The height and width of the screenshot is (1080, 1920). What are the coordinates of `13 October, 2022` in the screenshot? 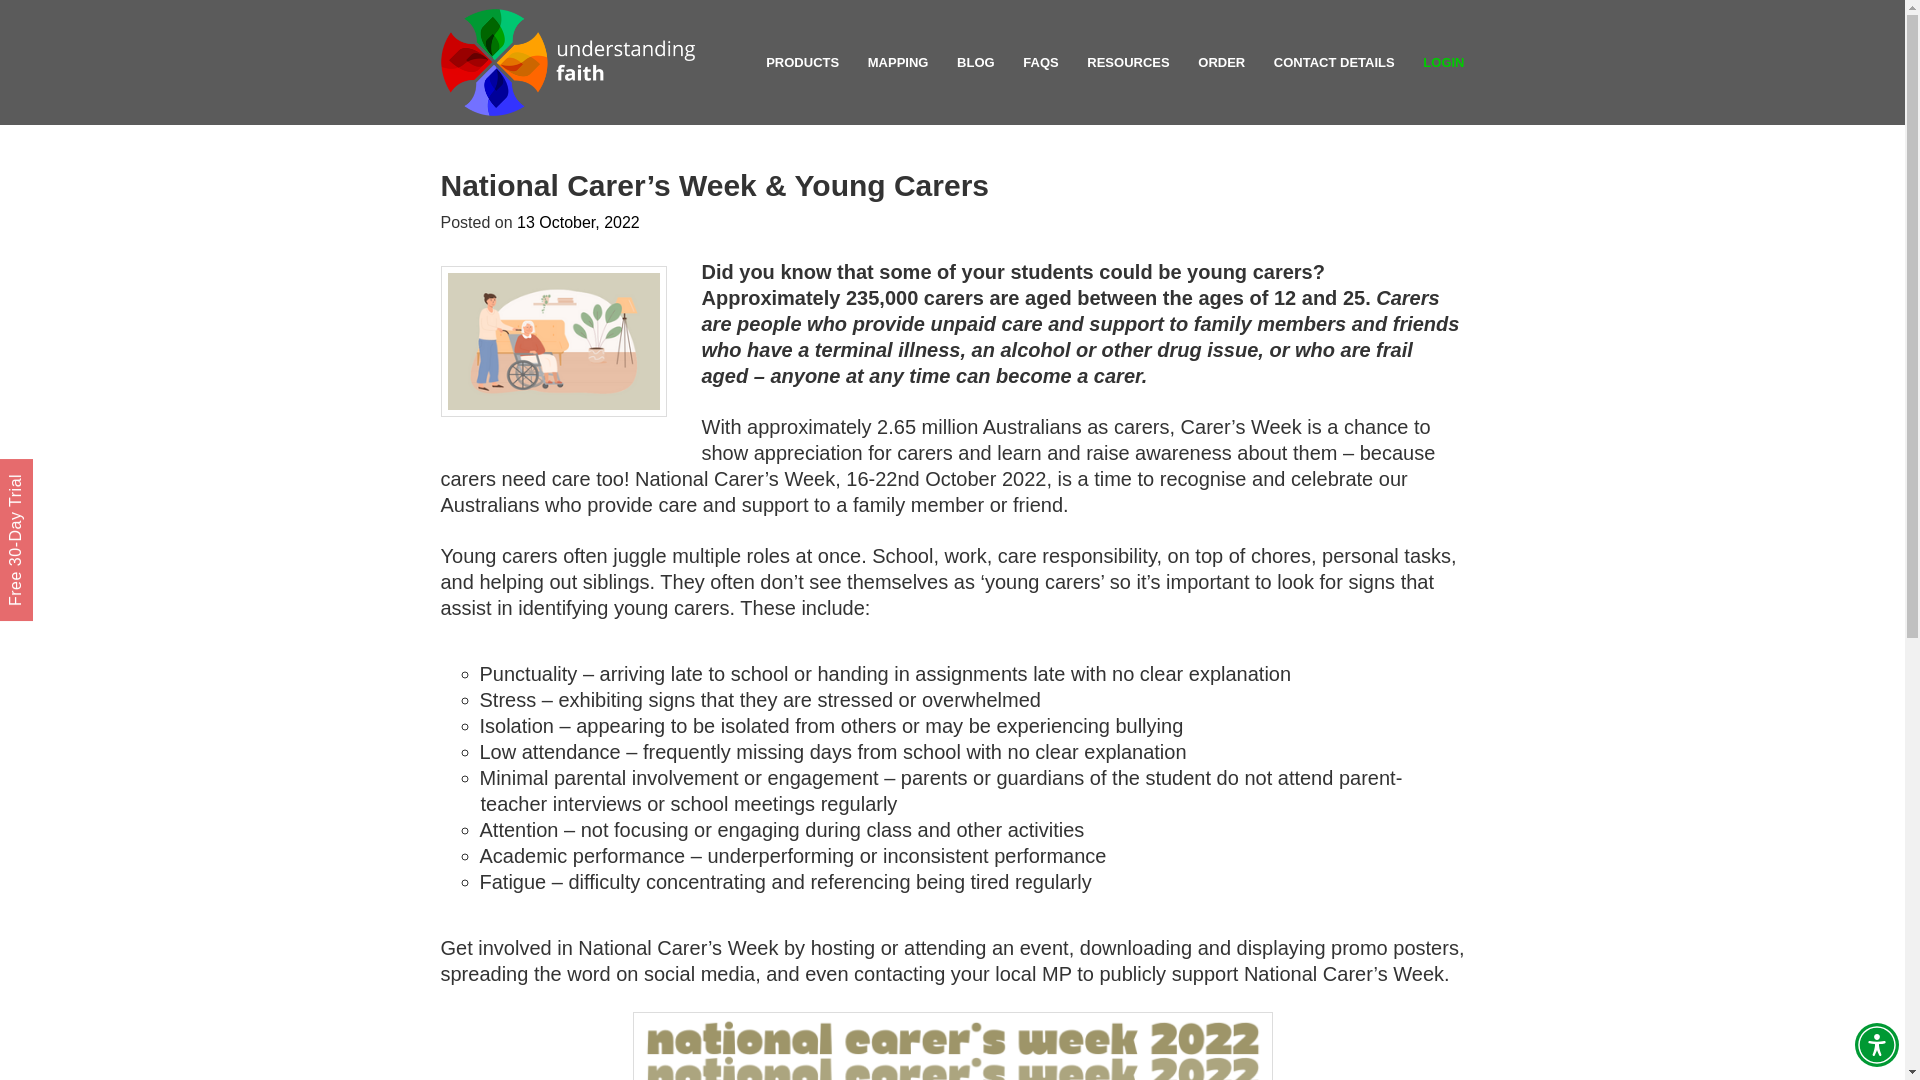 It's located at (578, 222).